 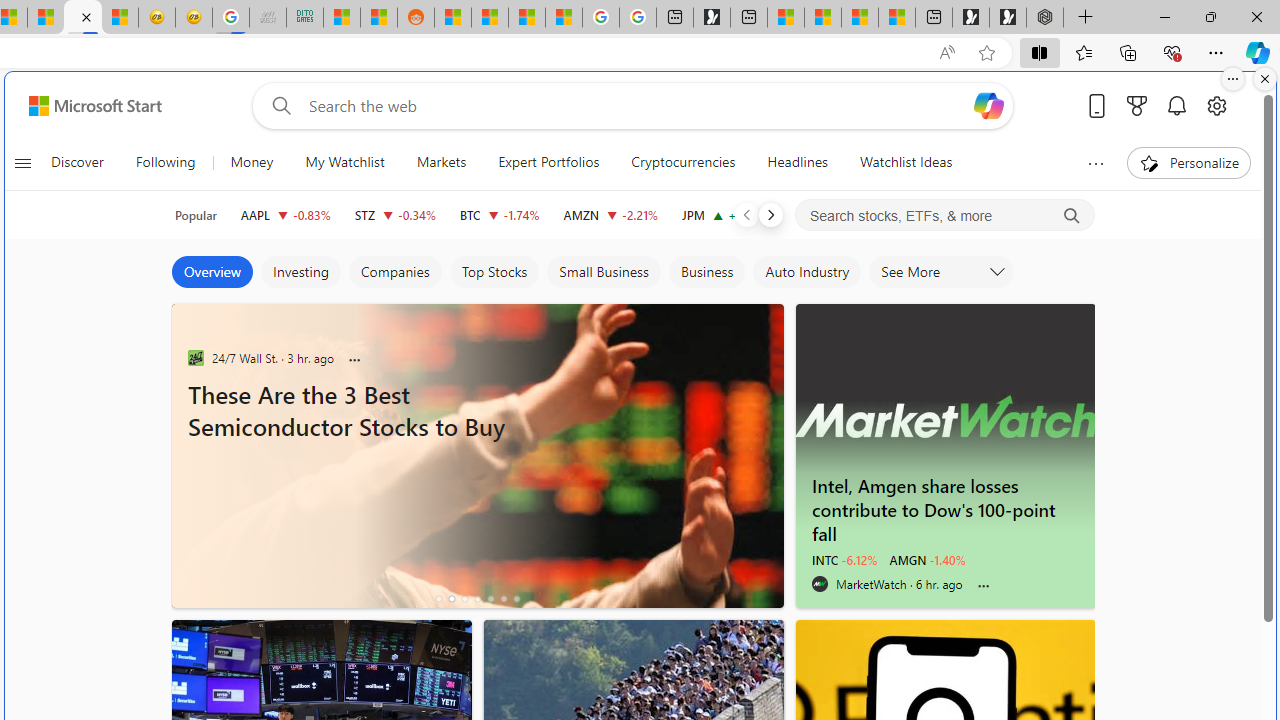 I want to click on AAPL APPLE INC. decrease 224.53 -1.87 -0.83%, so click(x=285, y=214).